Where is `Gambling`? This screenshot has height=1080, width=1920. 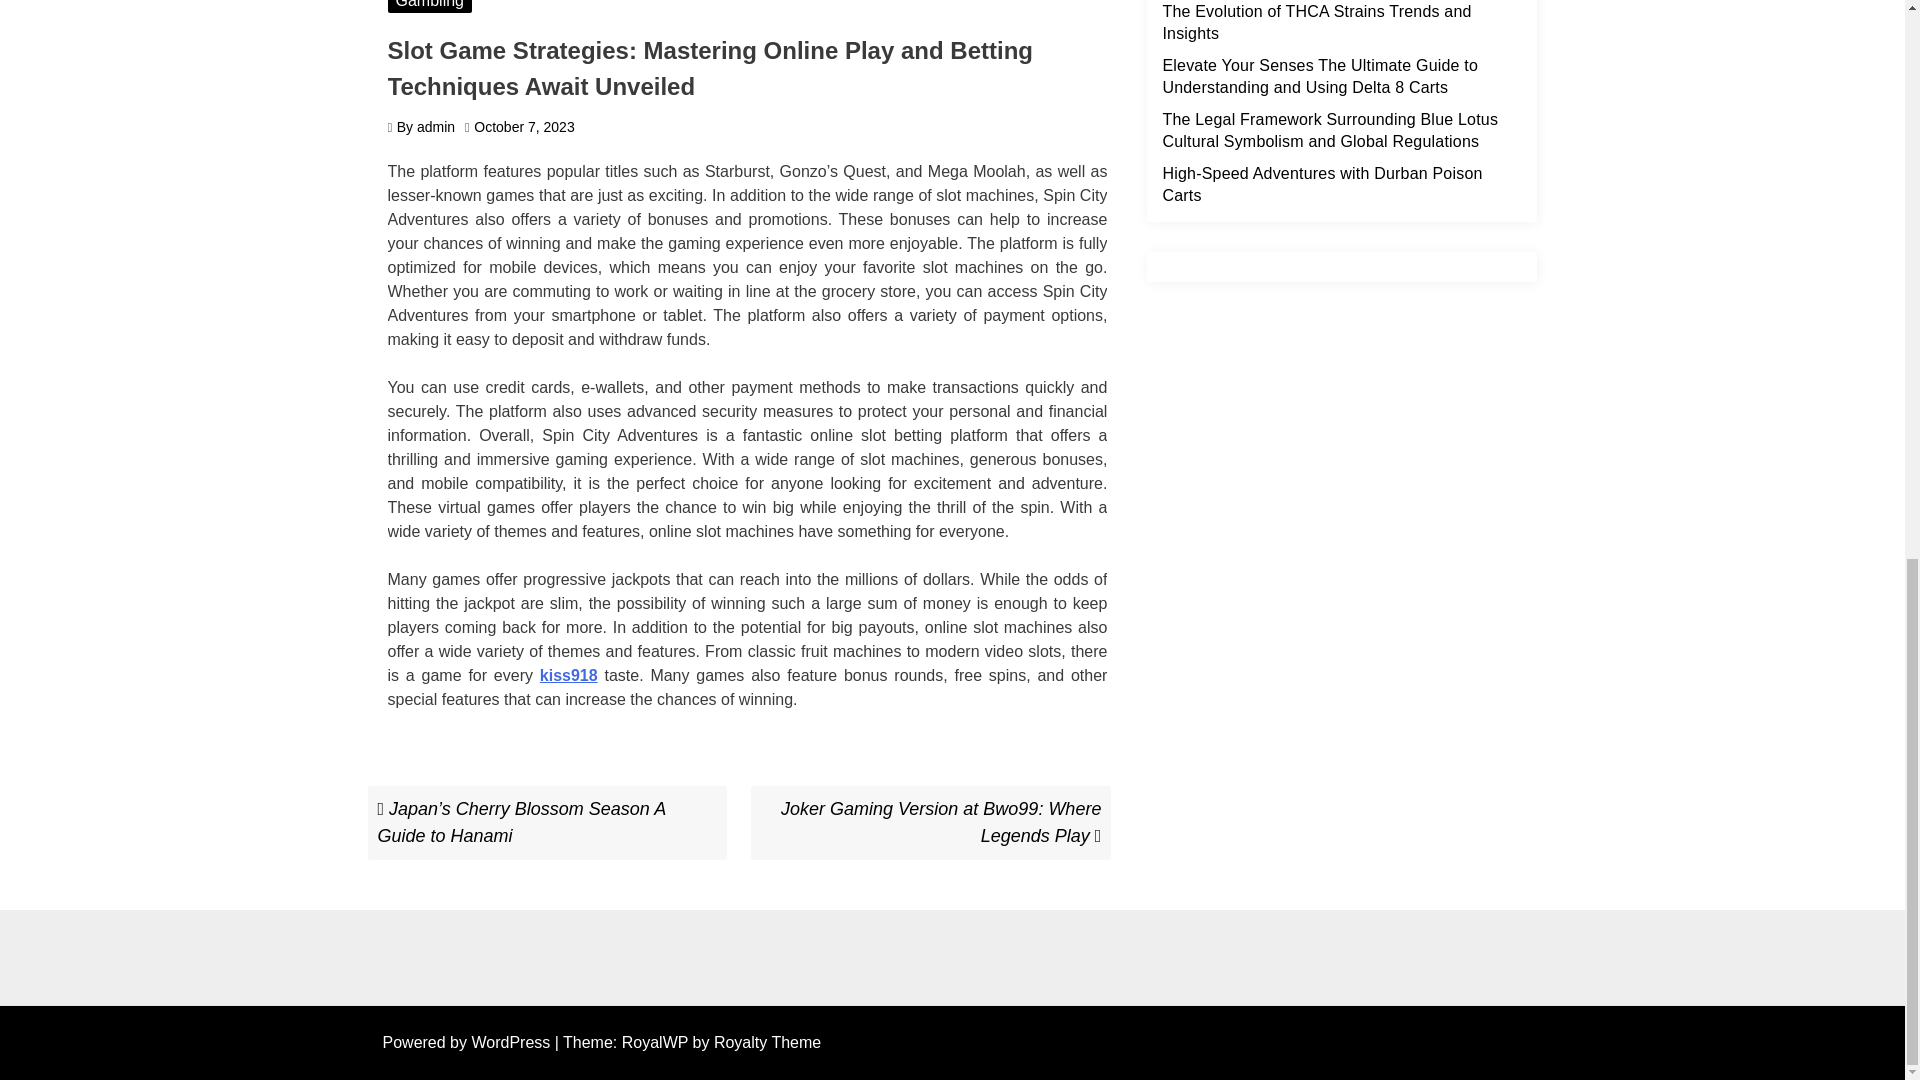 Gambling is located at coordinates (430, 6).